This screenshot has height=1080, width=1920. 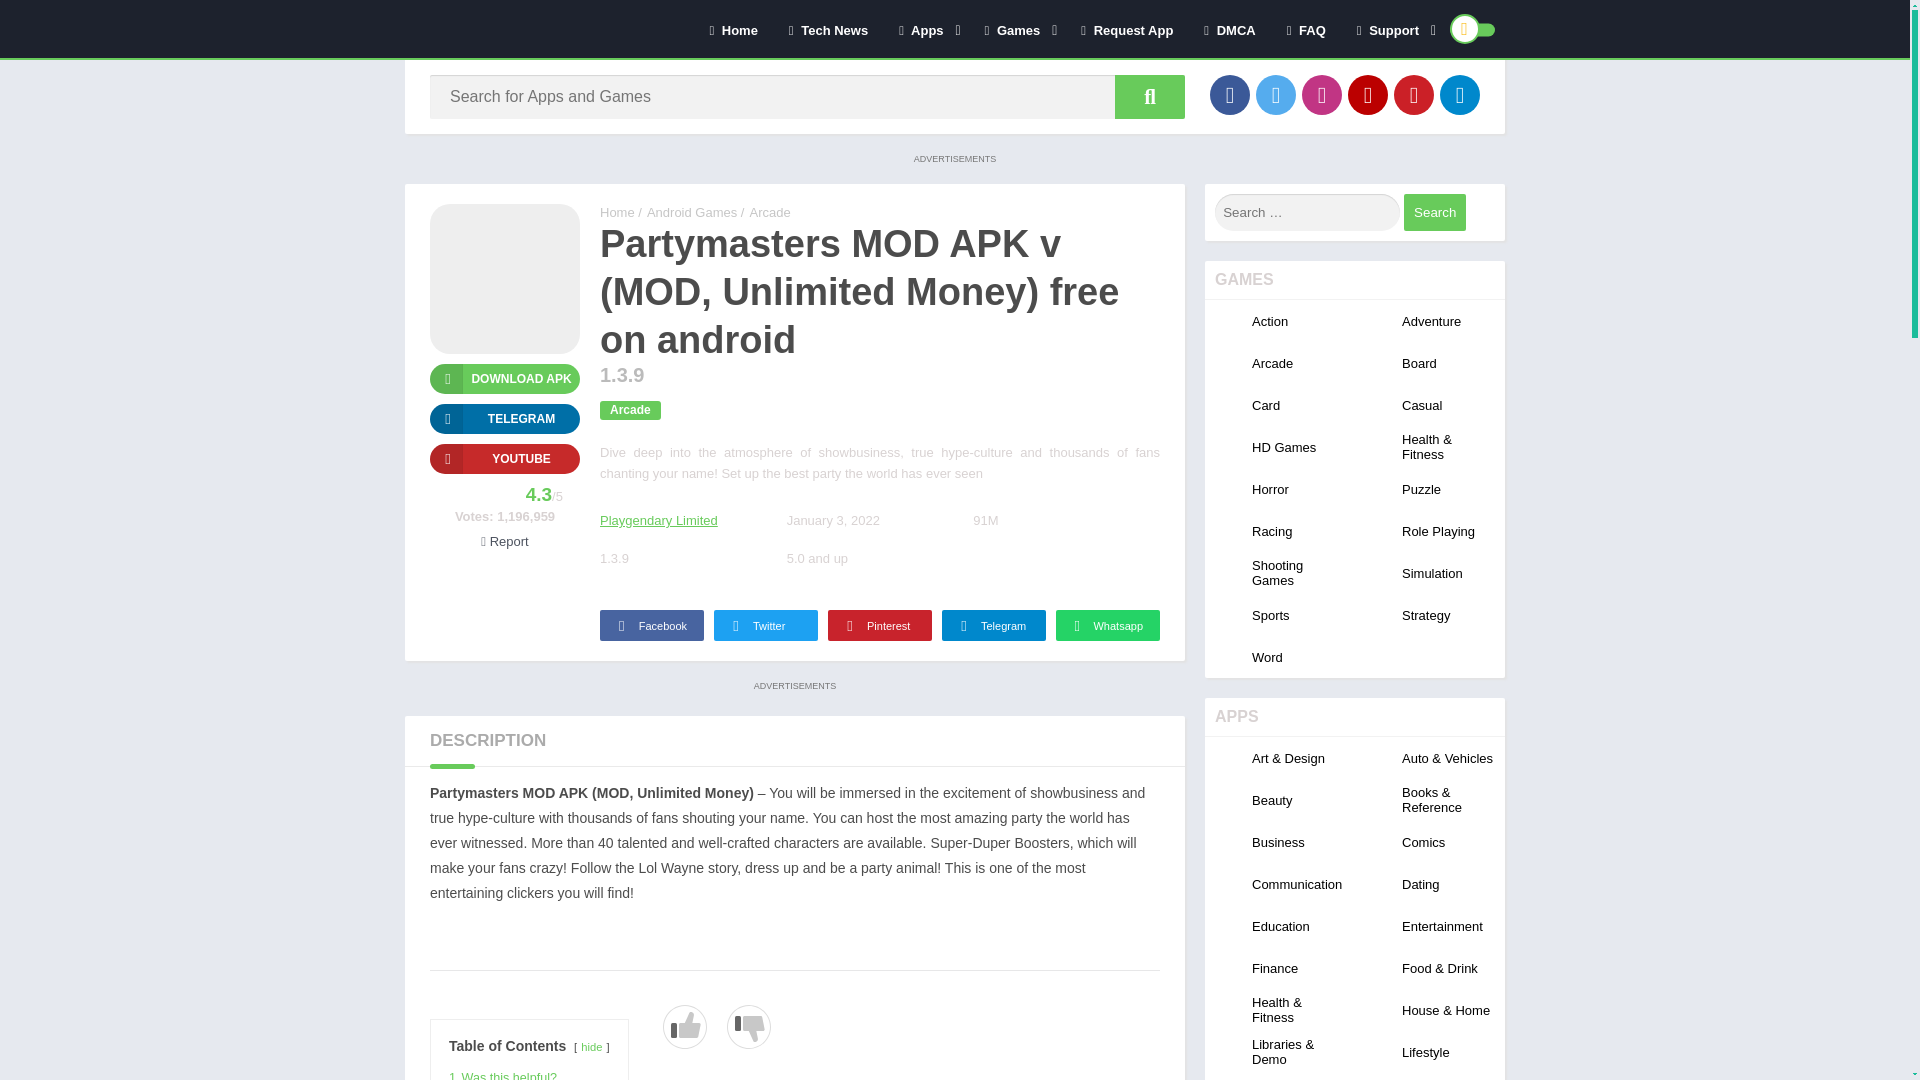 What do you see at coordinates (925, 29) in the screenshot?
I see `Apps` at bounding box center [925, 29].